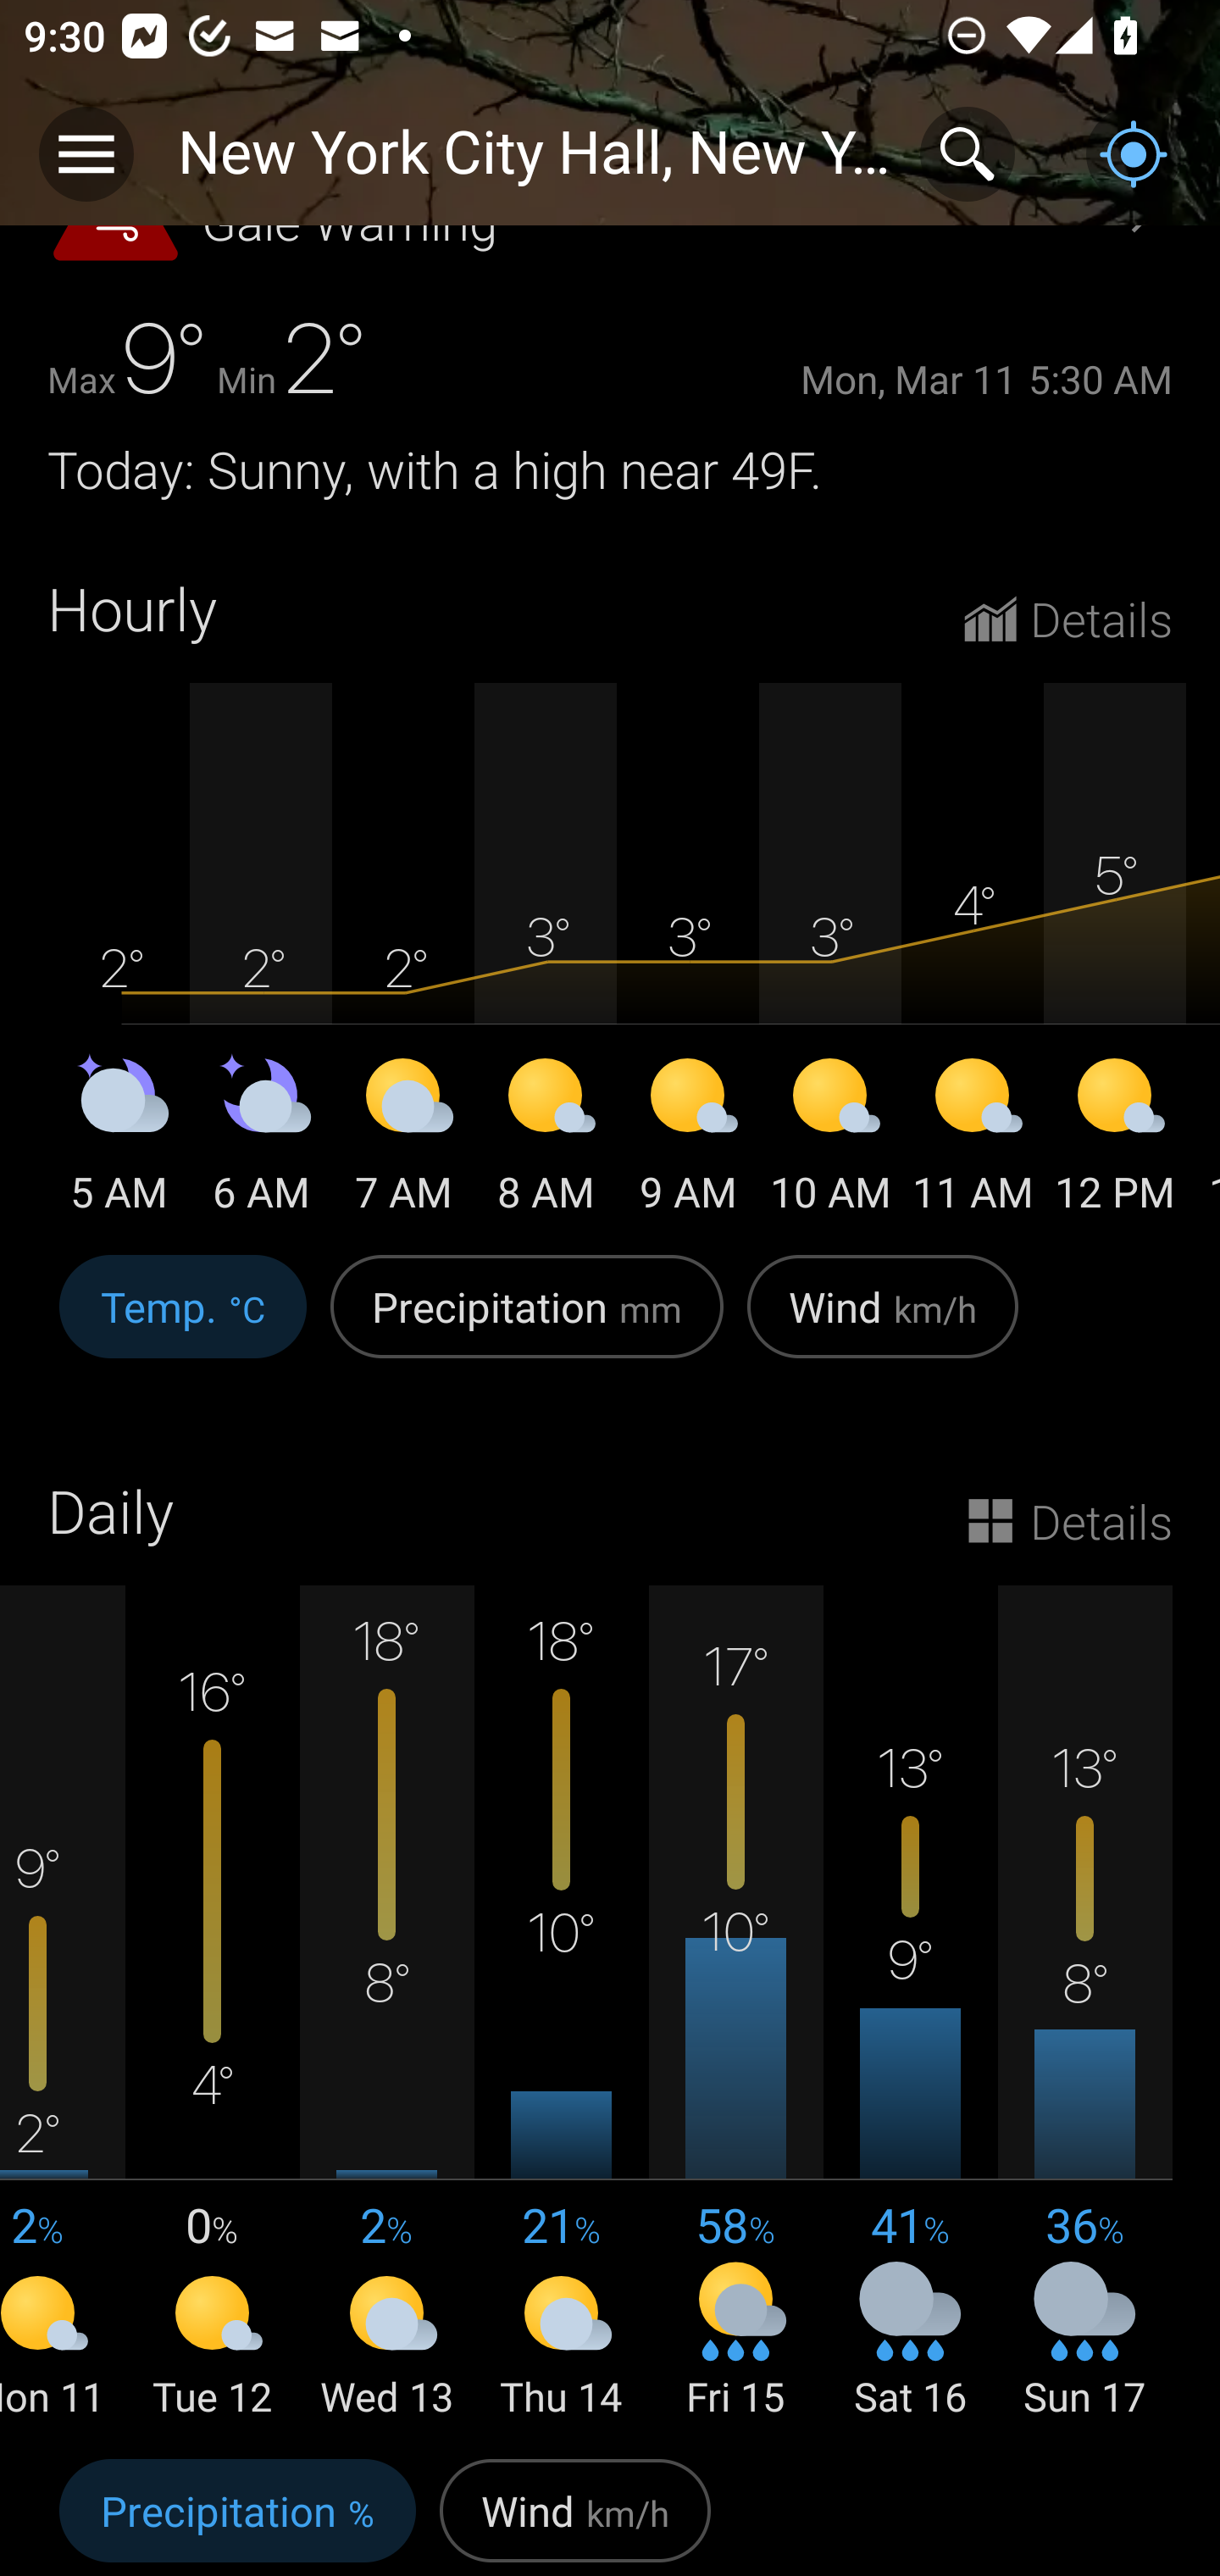 The width and height of the screenshot is (1220, 2576). What do you see at coordinates (183, 1325) in the screenshot?
I see `Temp. °C` at bounding box center [183, 1325].